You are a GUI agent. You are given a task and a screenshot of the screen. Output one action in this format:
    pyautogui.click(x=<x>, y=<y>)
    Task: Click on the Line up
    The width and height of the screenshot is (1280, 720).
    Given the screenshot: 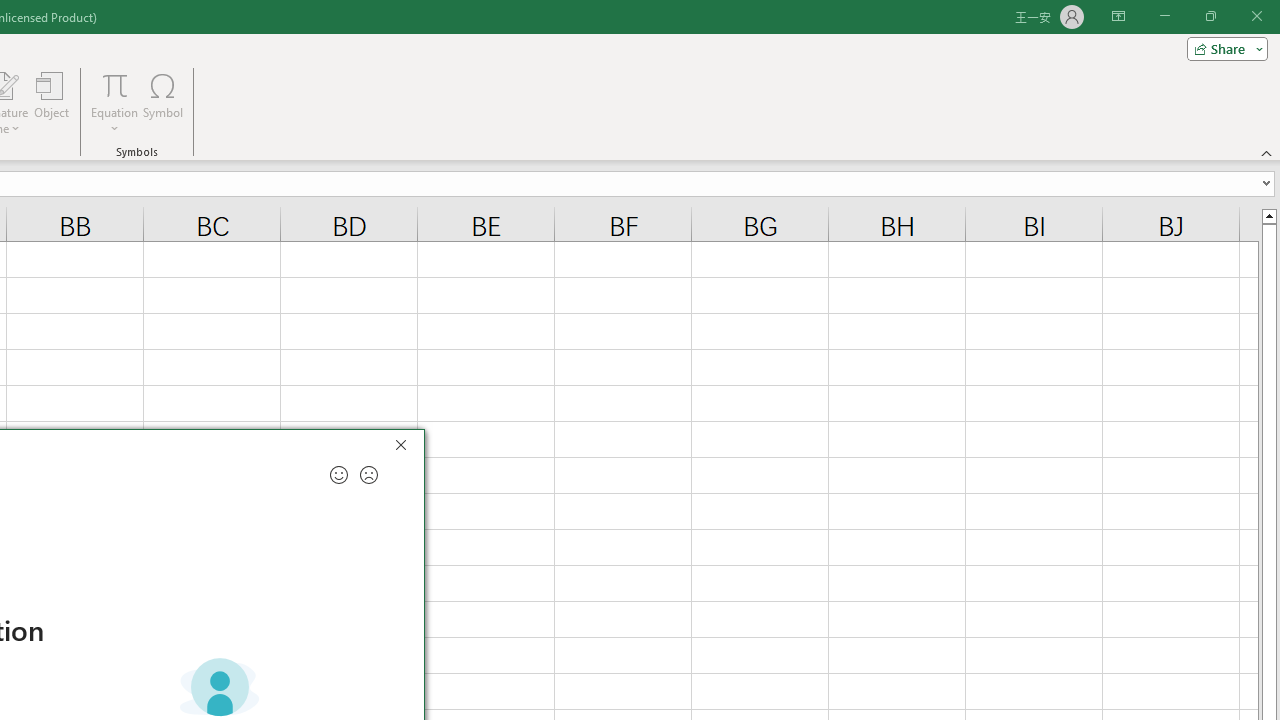 What is the action you would take?
    pyautogui.click(x=1268, y=215)
    